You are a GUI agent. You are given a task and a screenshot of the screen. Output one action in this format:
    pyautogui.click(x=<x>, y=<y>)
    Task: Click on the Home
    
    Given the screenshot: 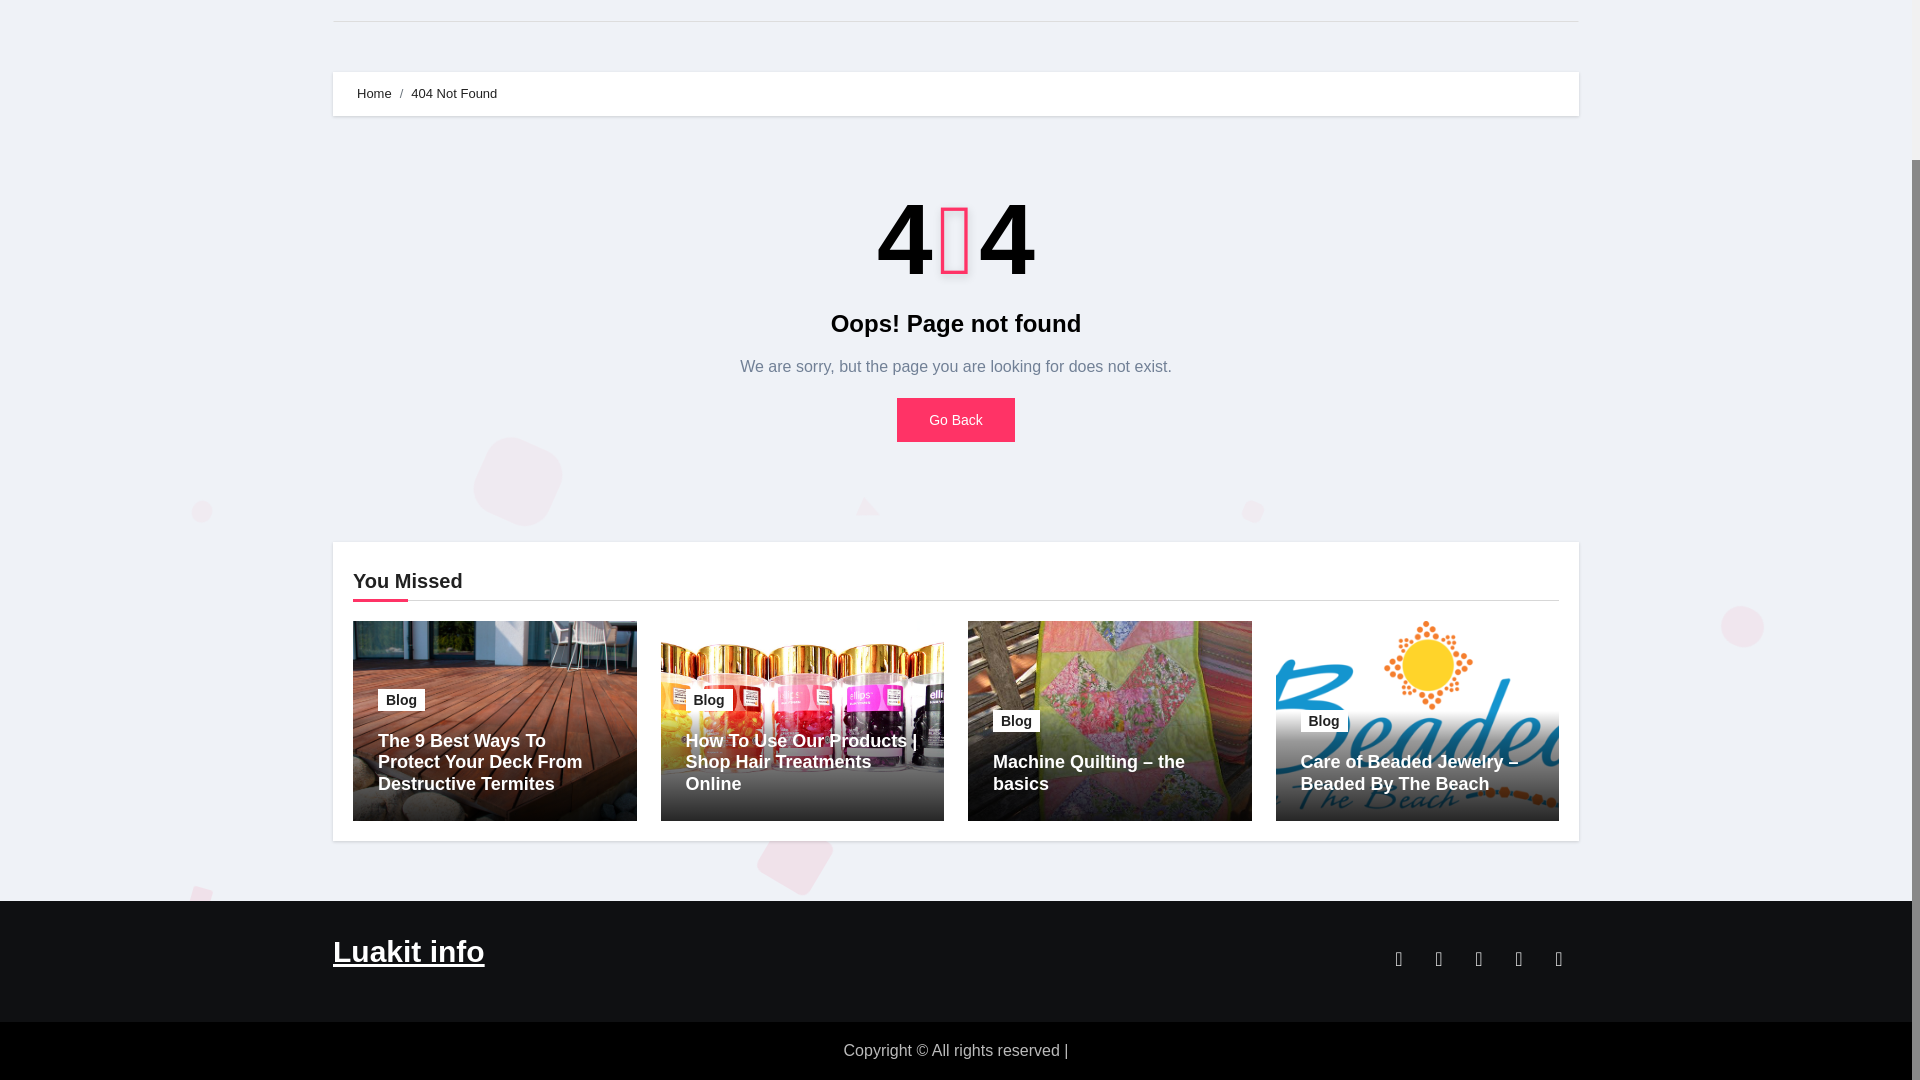 What is the action you would take?
    pyautogui.click(x=372, y=10)
    